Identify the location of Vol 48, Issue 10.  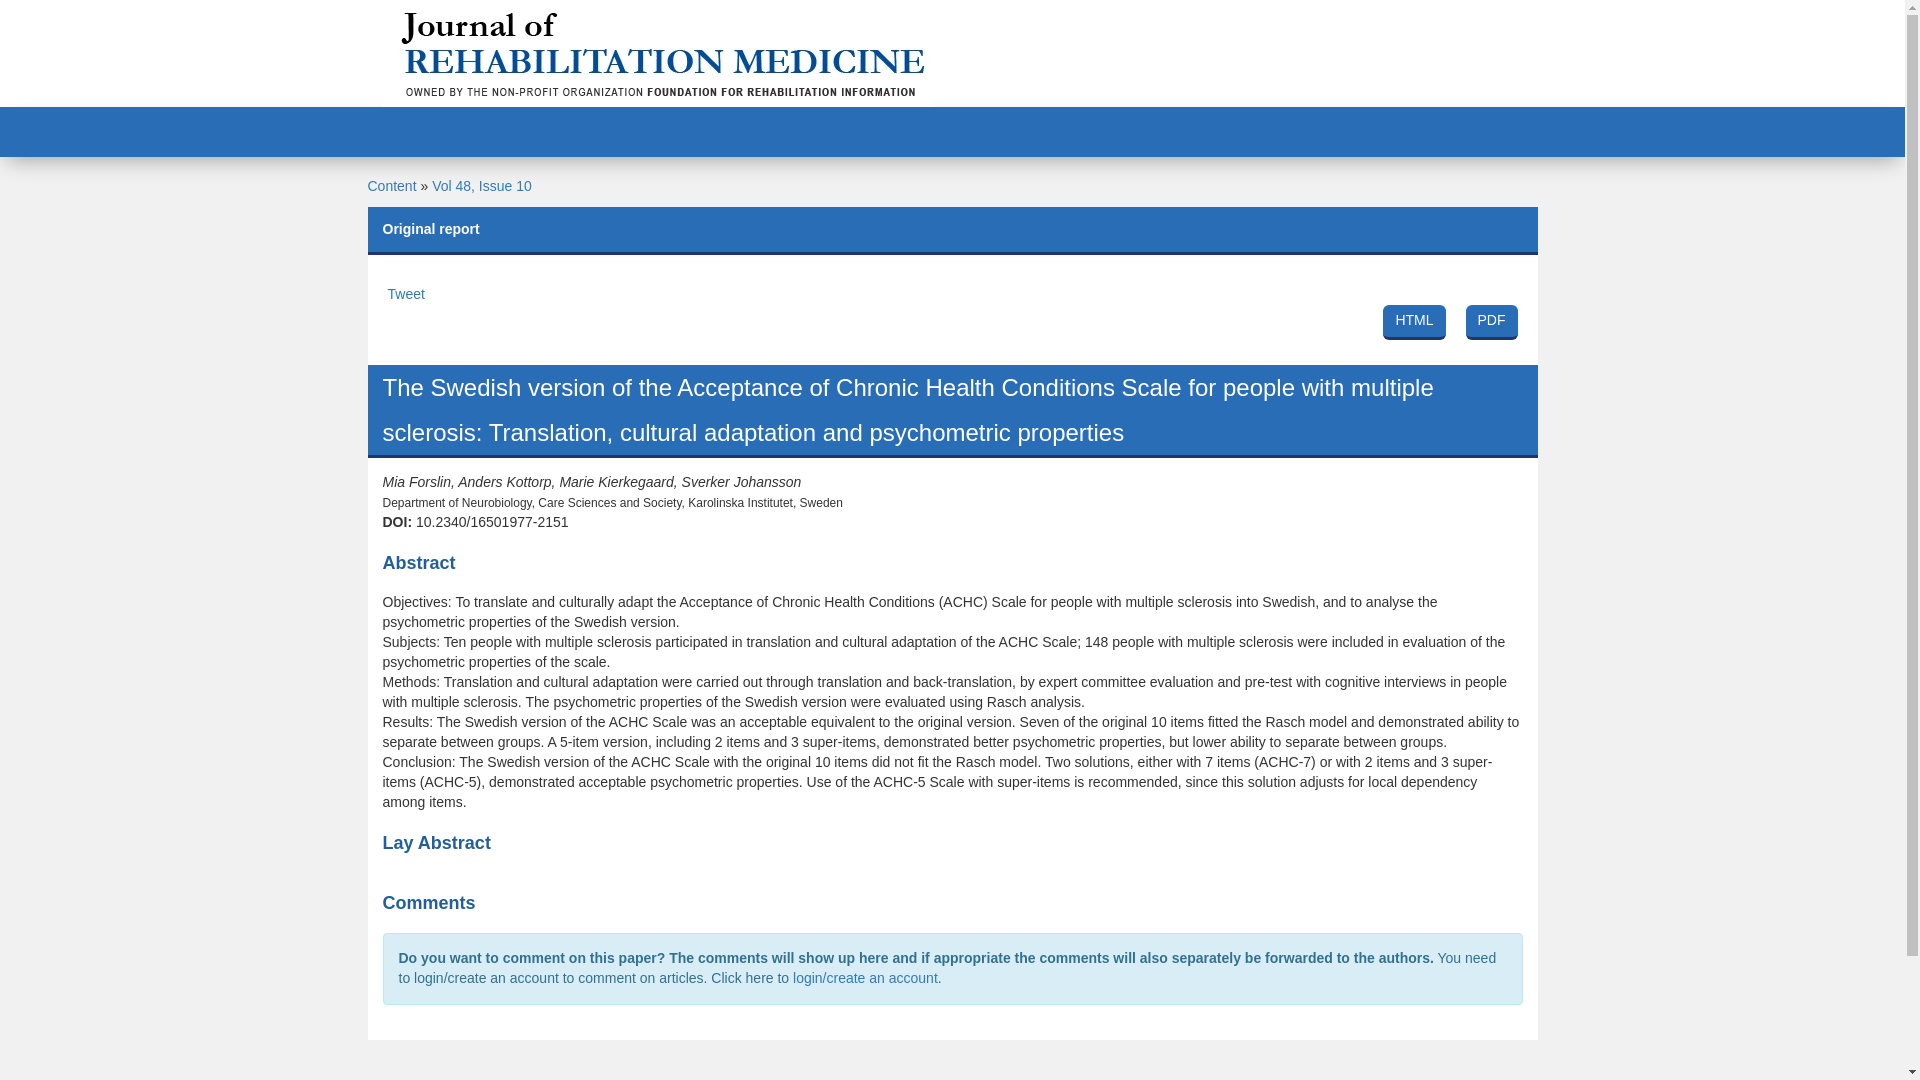
(952, 320).